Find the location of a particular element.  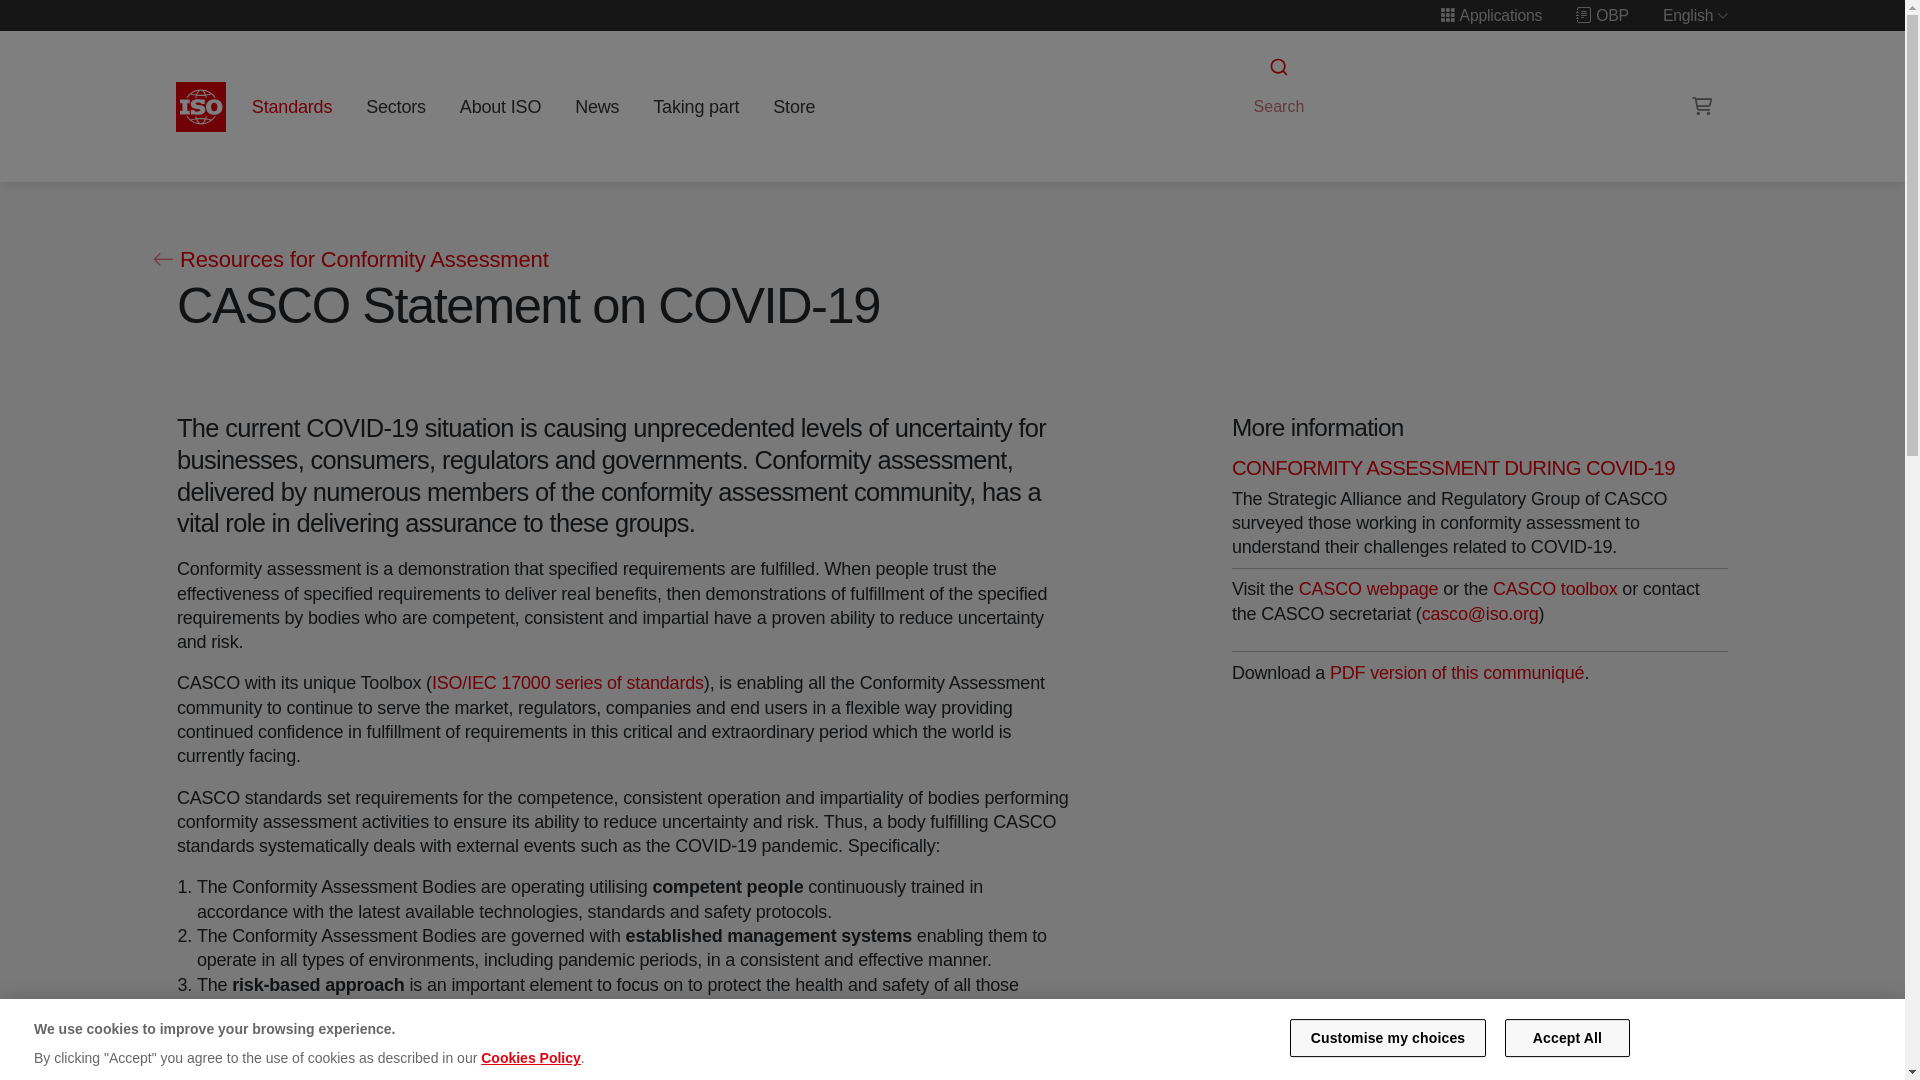

Standards is located at coordinates (291, 106).